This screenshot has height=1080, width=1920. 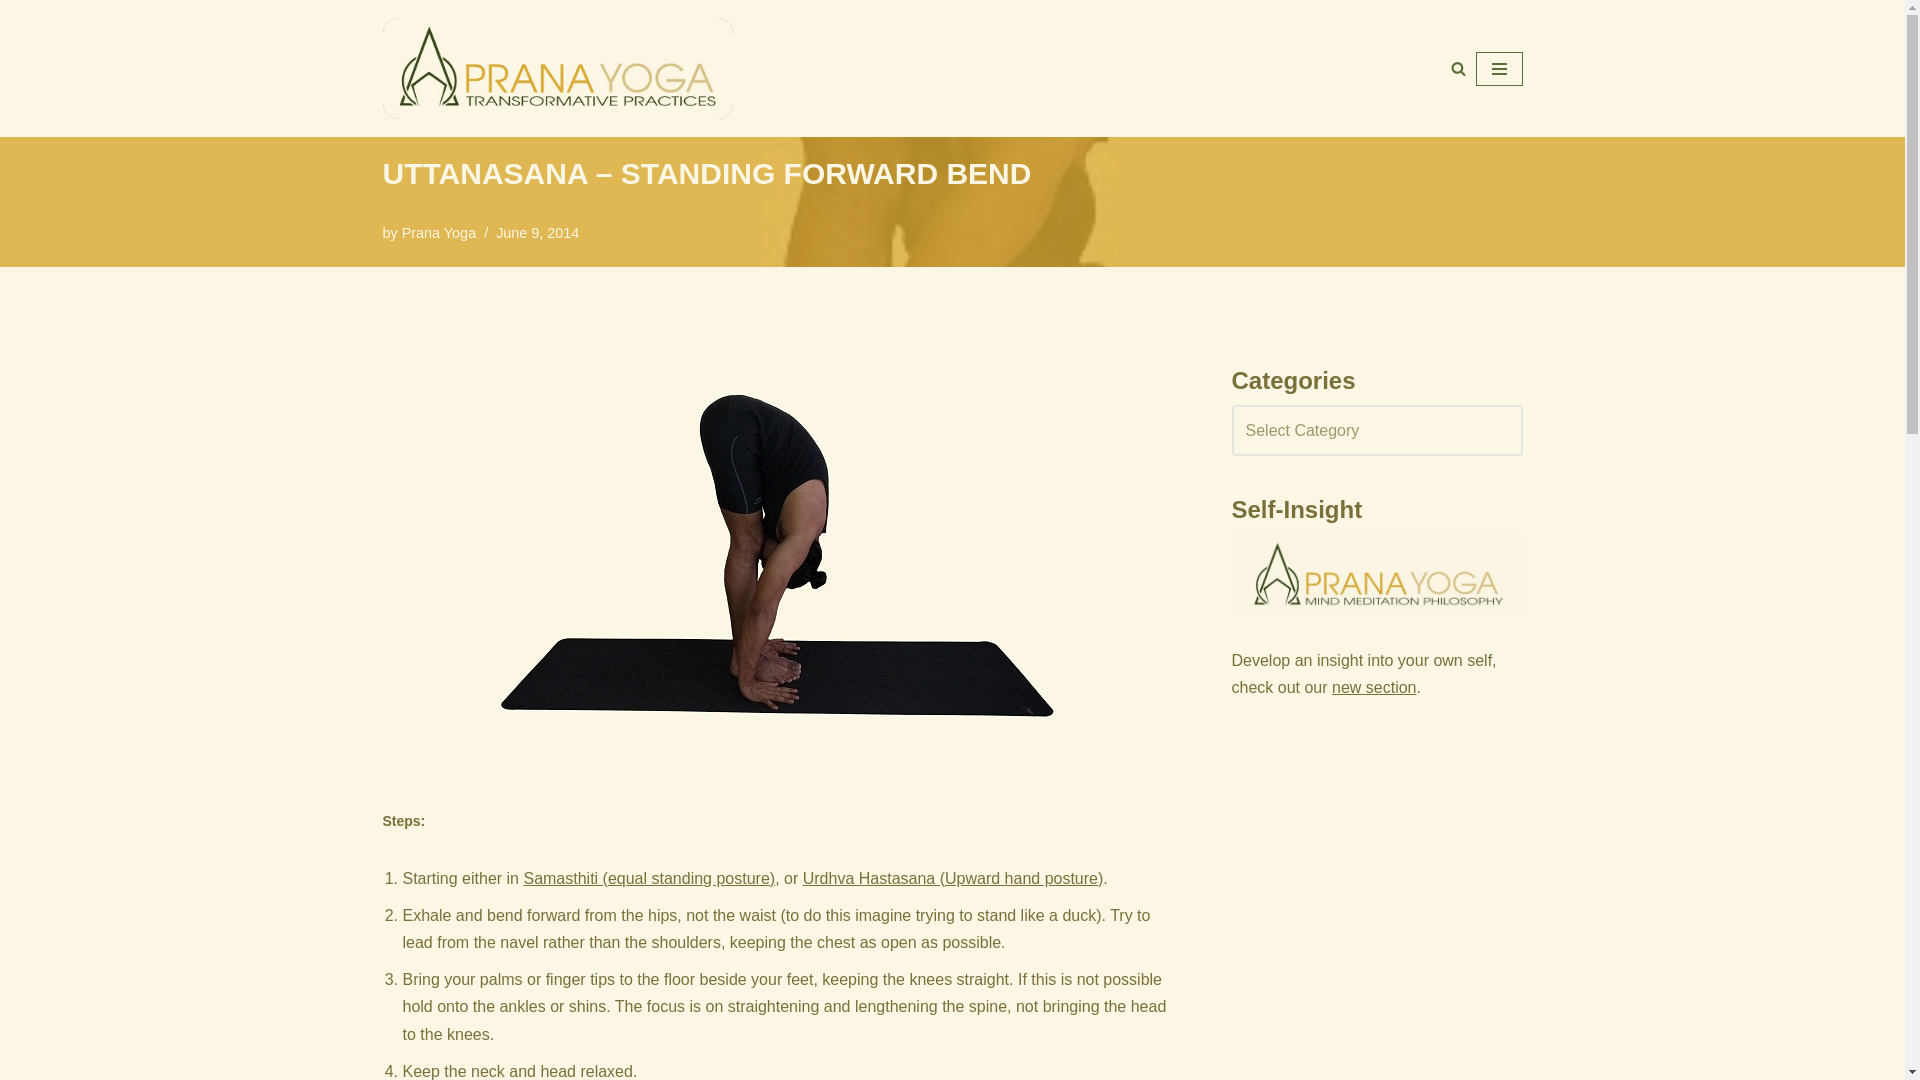 I want to click on Urdhva Hastasana, so click(x=953, y=878).